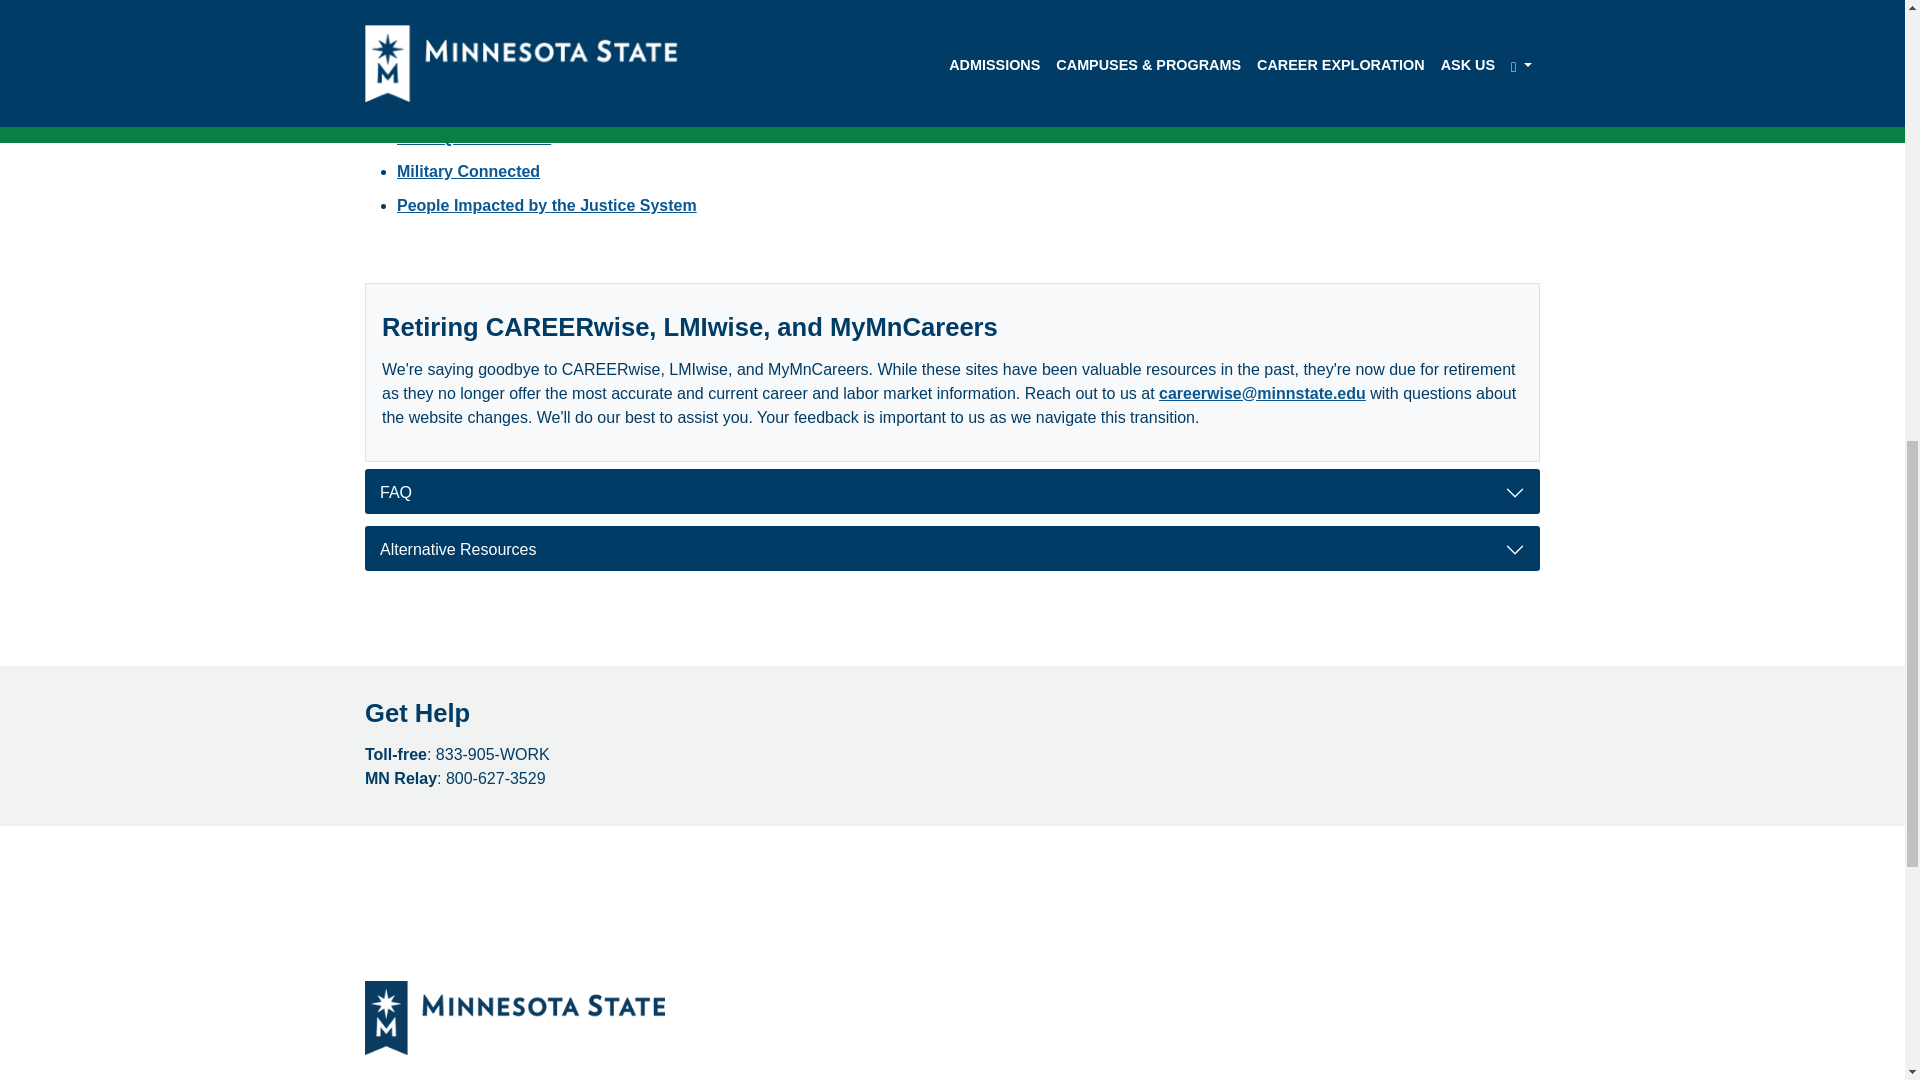 This screenshot has height=1080, width=1920. What do you see at coordinates (952, 548) in the screenshot?
I see `Alternative Resources` at bounding box center [952, 548].